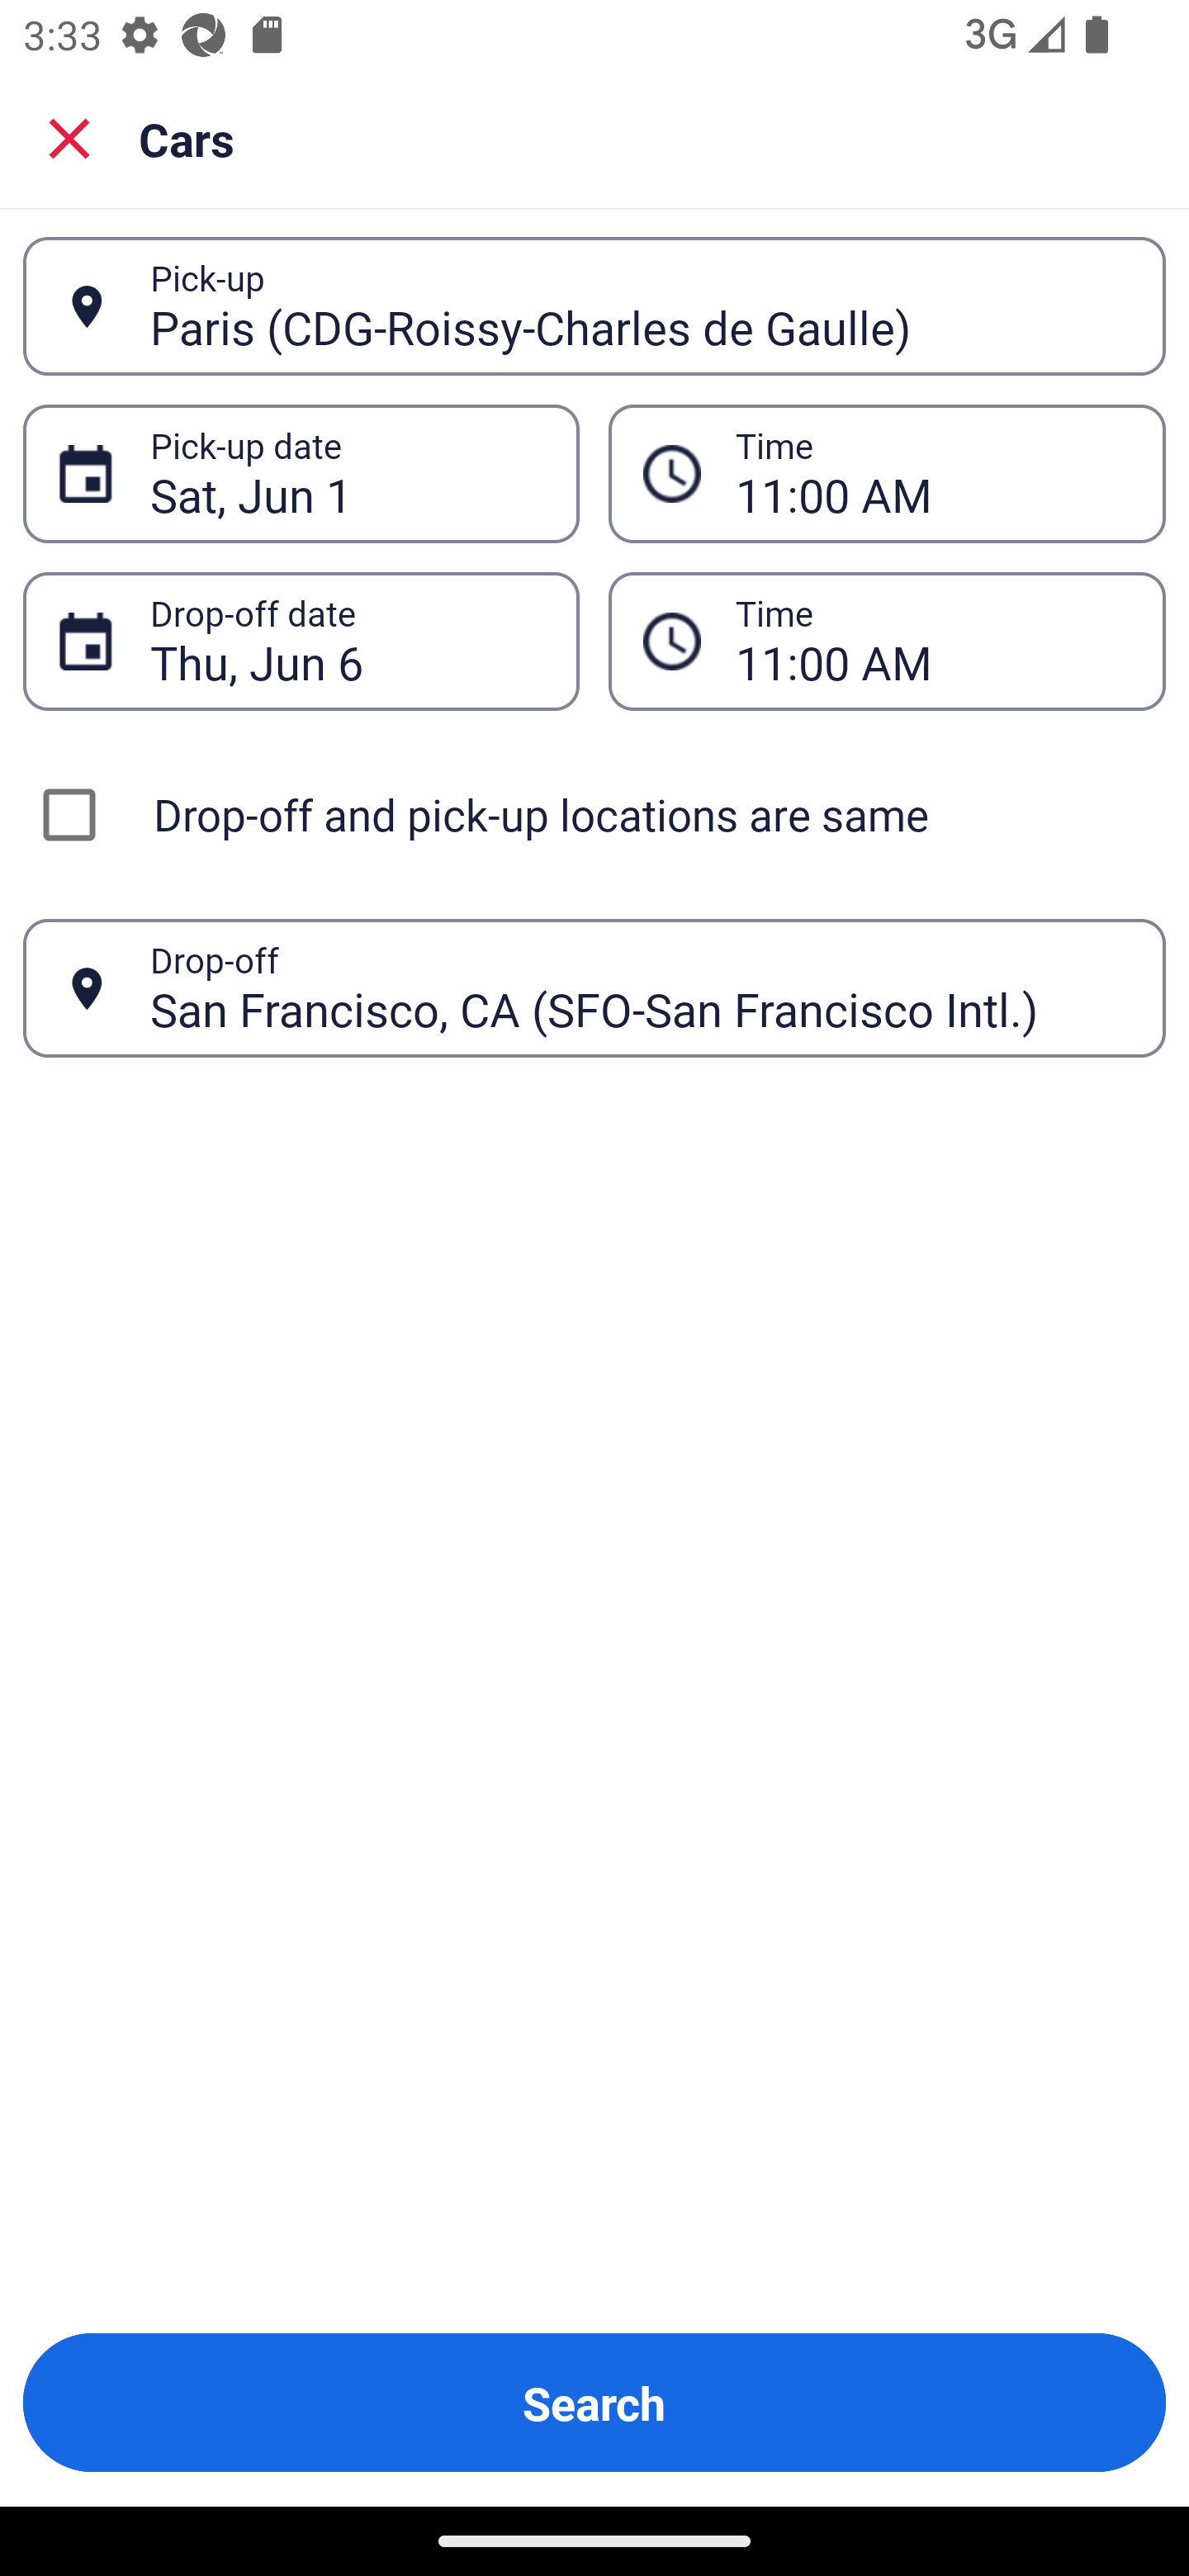 Image resolution: width=1189 pixels, height=2576 pixels. I want to click on Sat, Jun 1, so click(347, 474).